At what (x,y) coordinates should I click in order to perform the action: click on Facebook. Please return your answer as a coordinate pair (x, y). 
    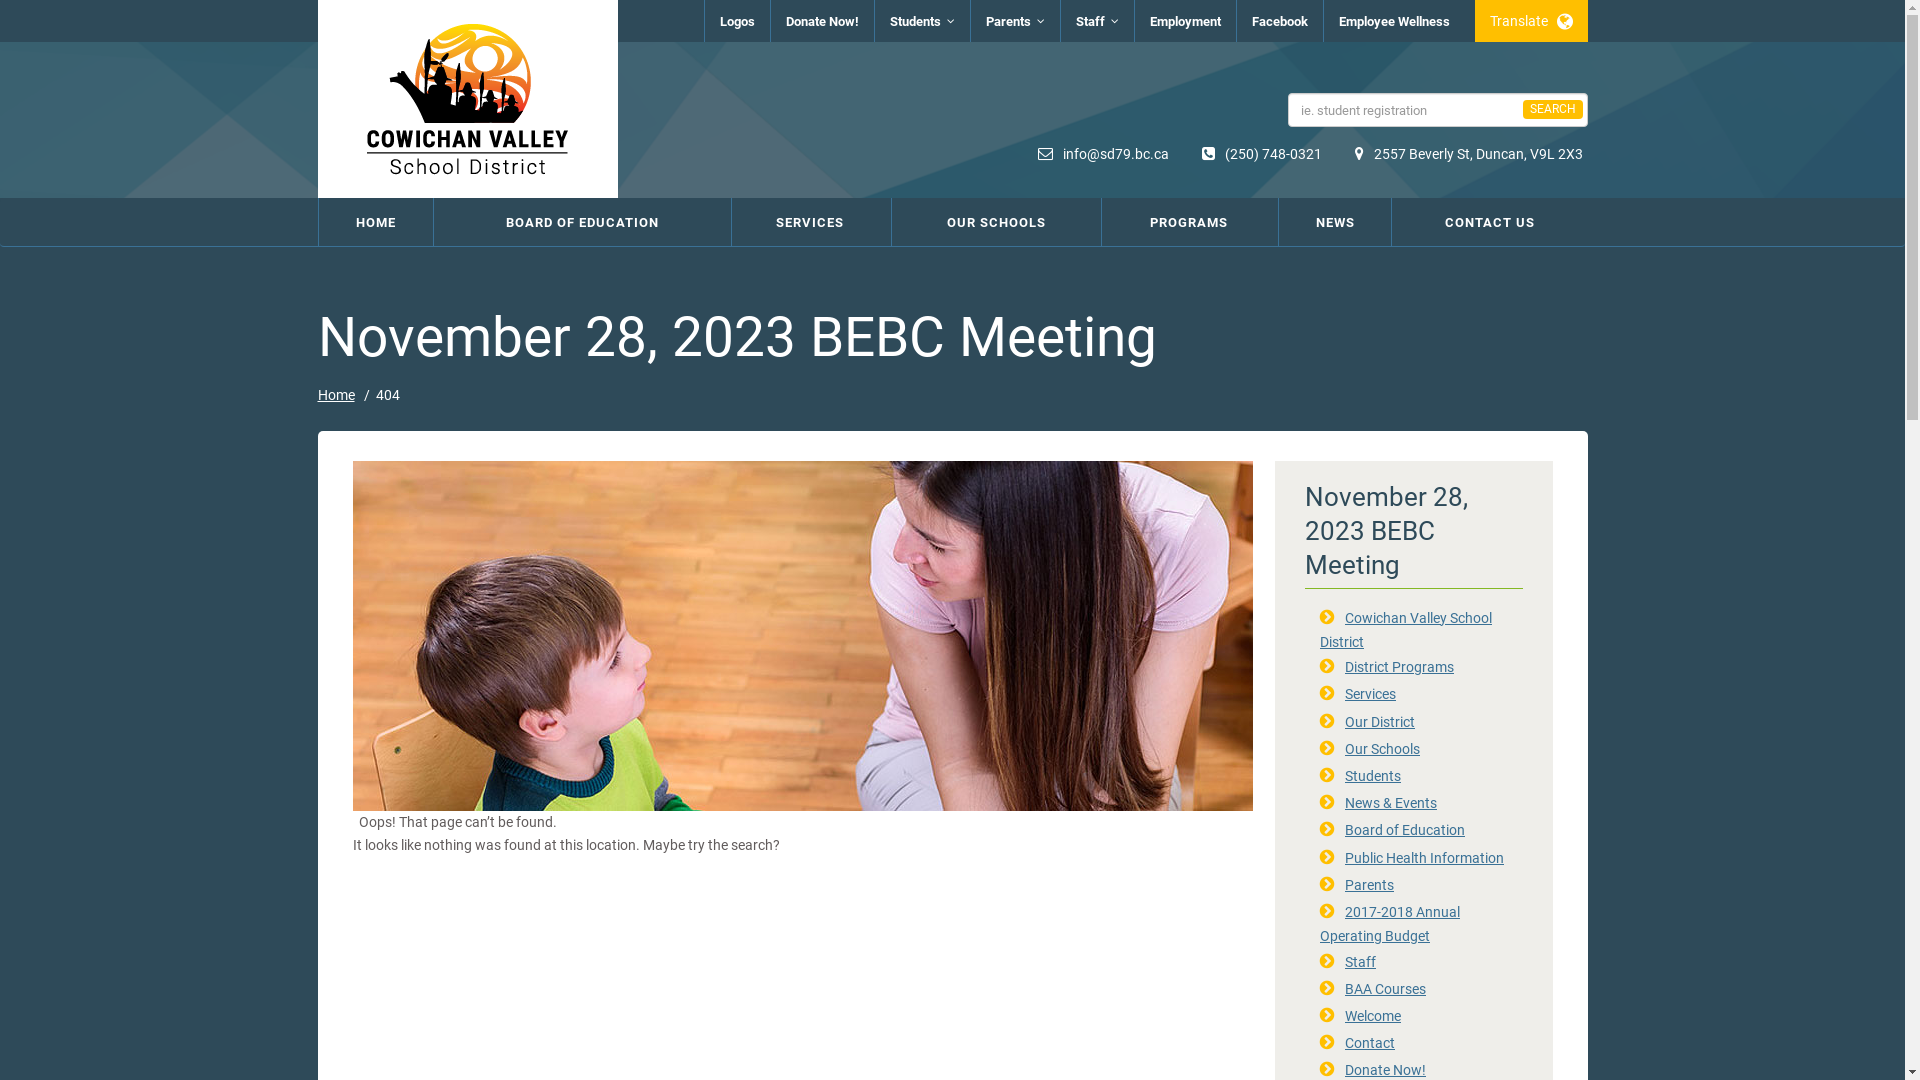
    Looking at the image, I should click on (1279, 21).